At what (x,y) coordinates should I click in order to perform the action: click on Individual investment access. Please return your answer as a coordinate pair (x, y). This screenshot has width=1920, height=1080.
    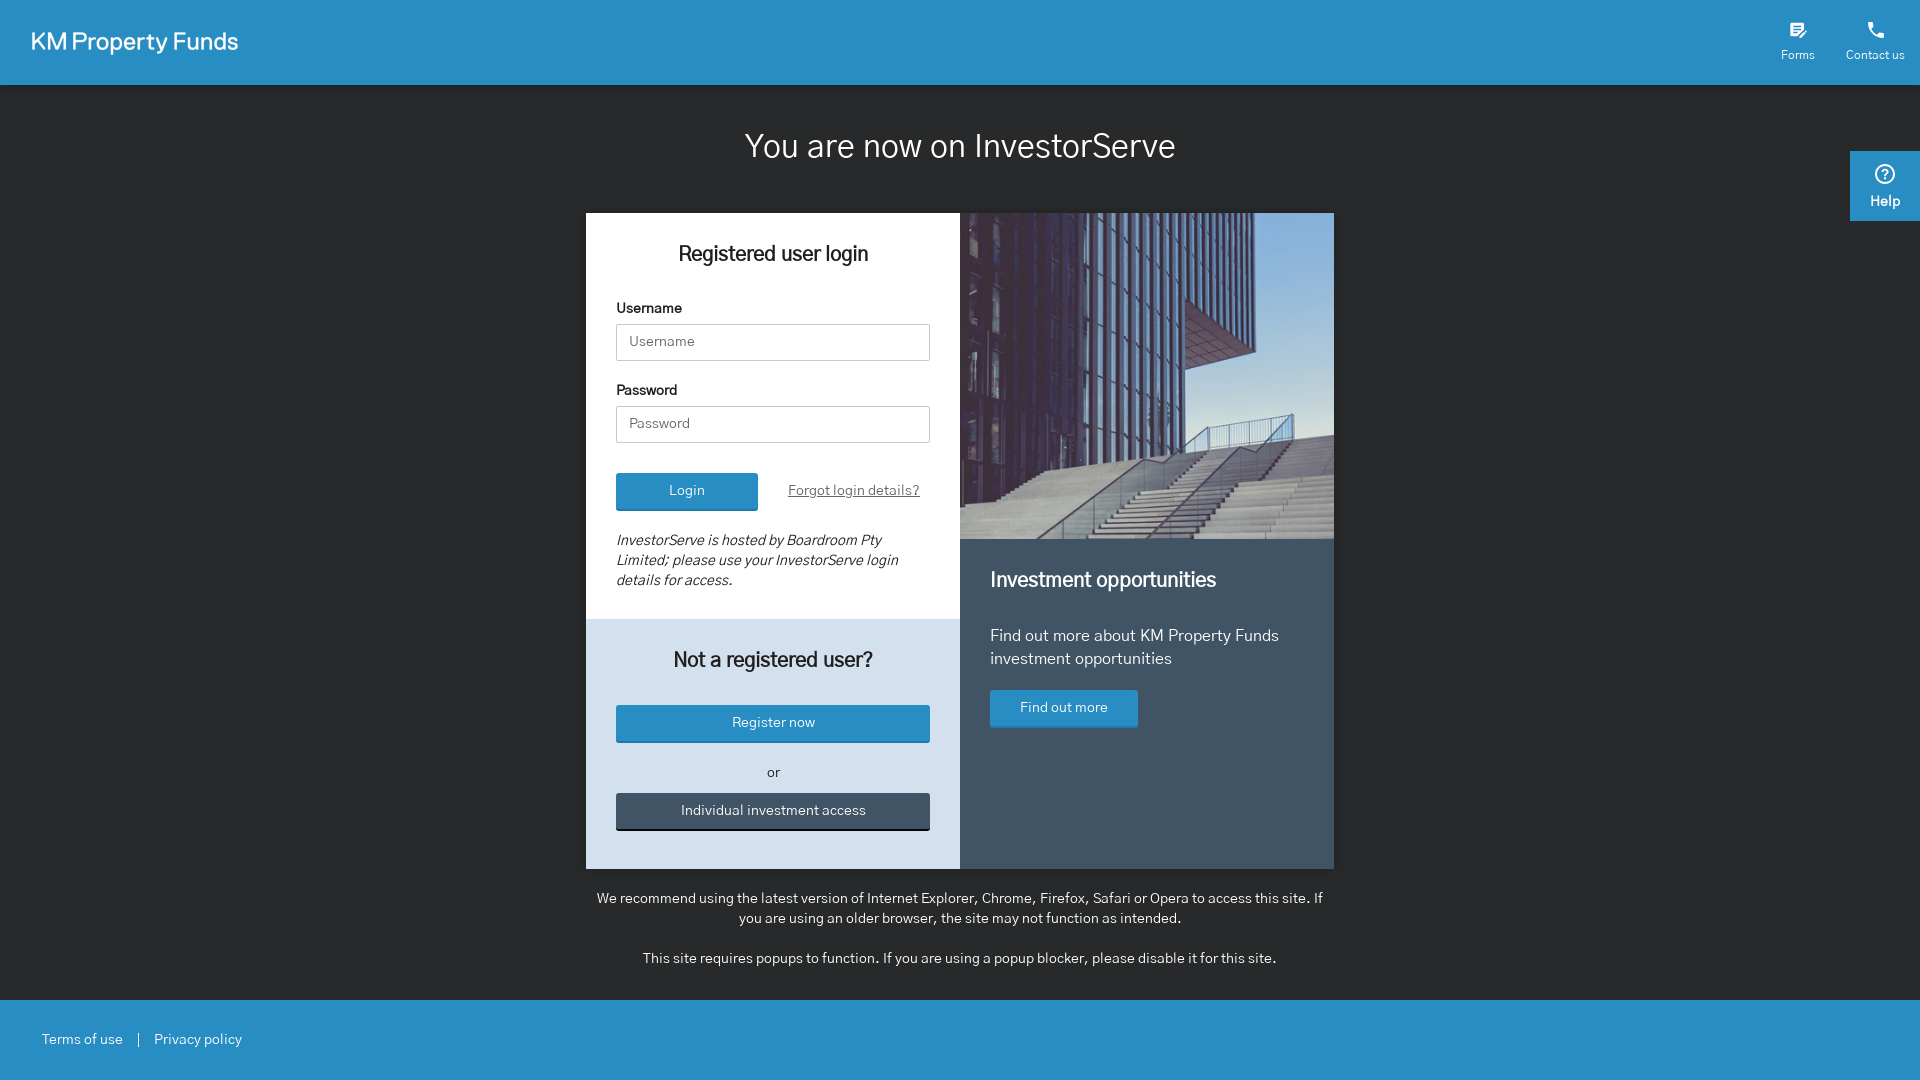
    Looking at the image, I should click on (773, 812).